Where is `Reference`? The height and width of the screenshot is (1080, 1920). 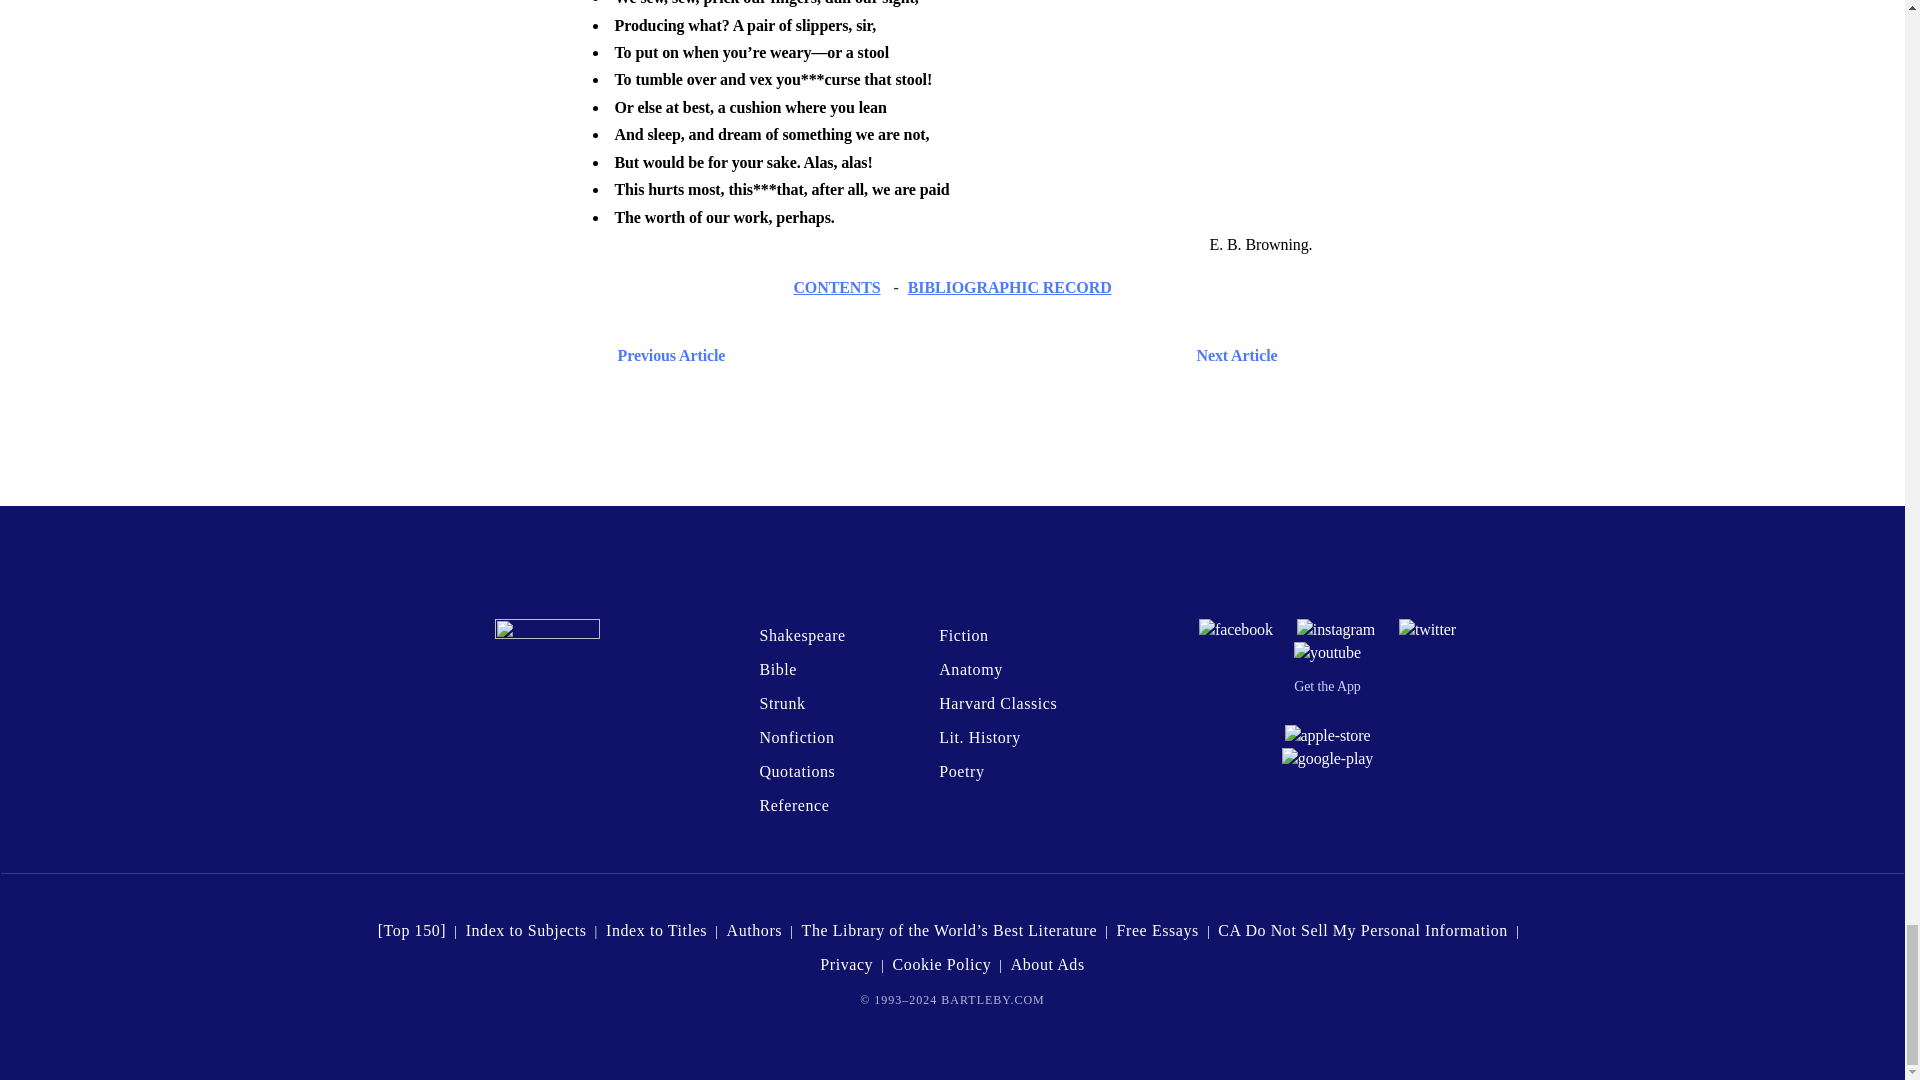
Reference is located at coordinates (794, 806).